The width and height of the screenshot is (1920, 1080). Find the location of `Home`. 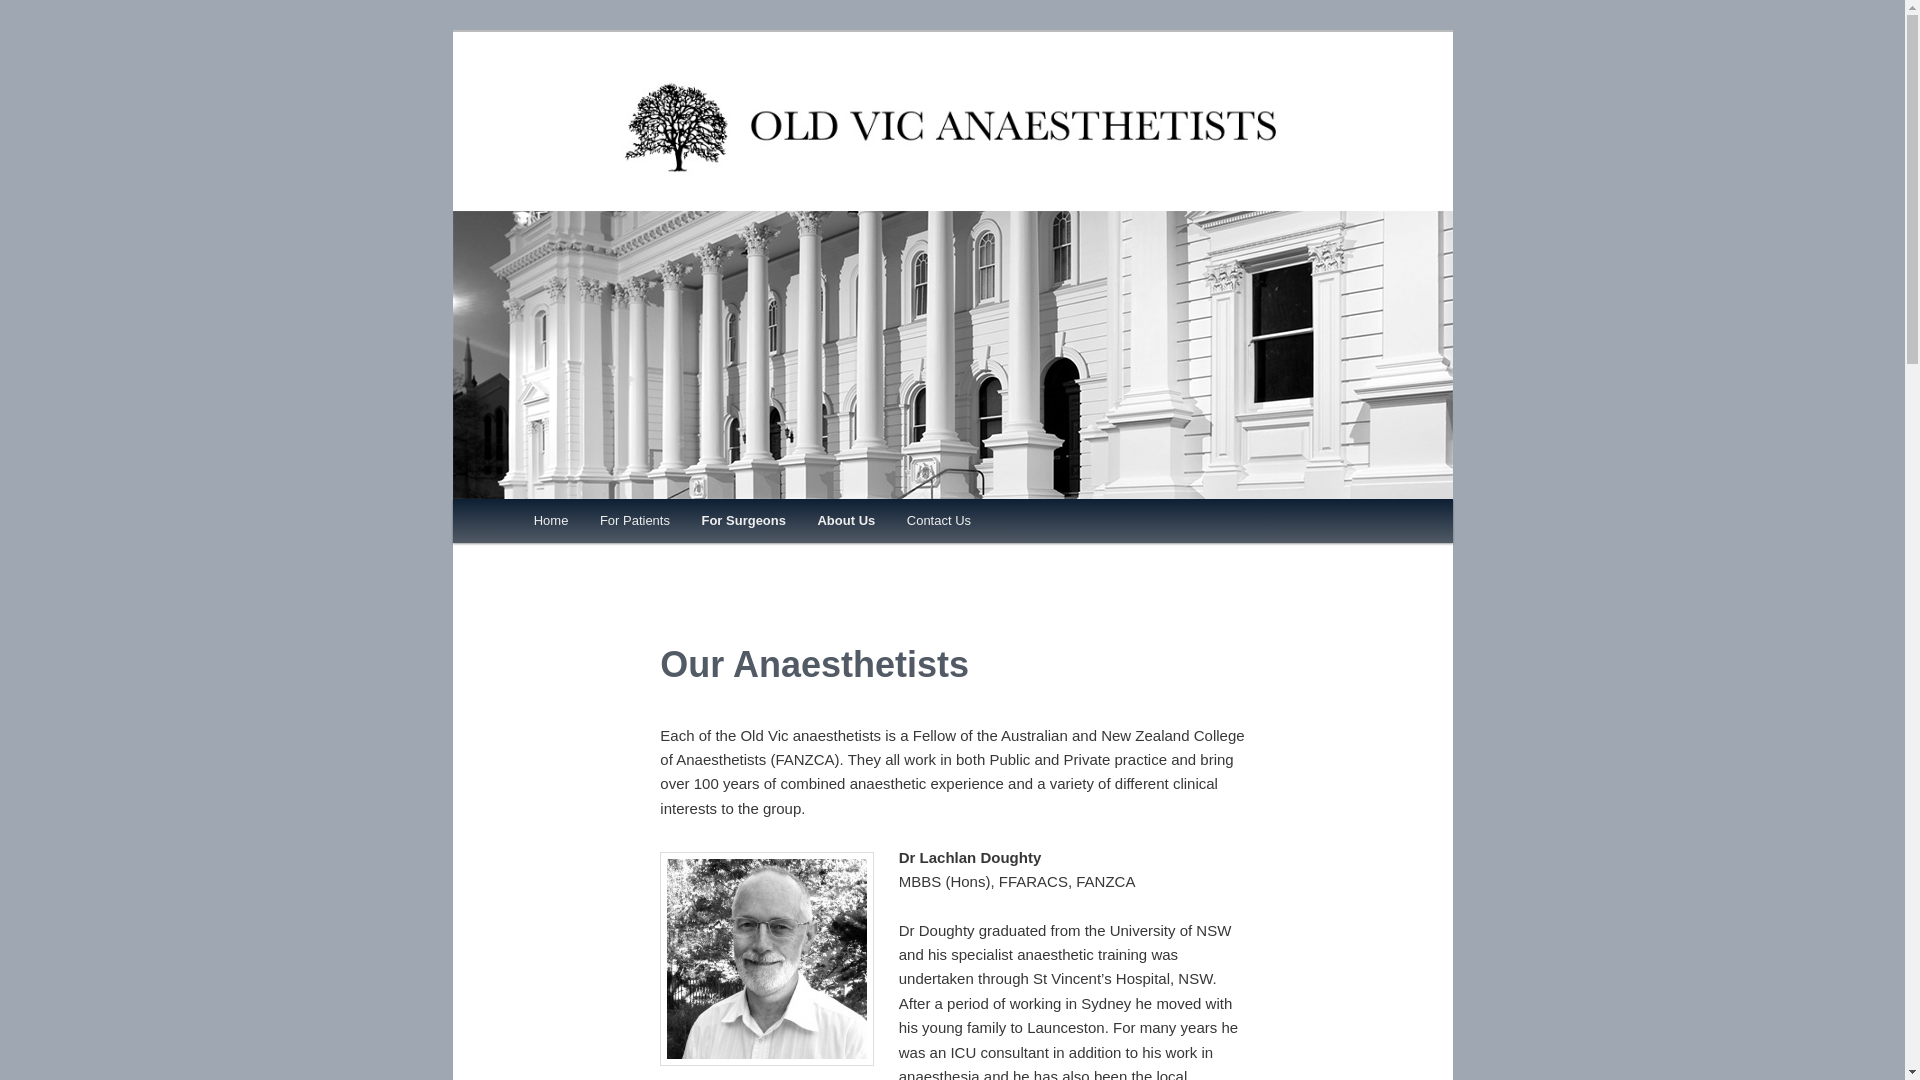

Home is located at coordinates (551, 520).